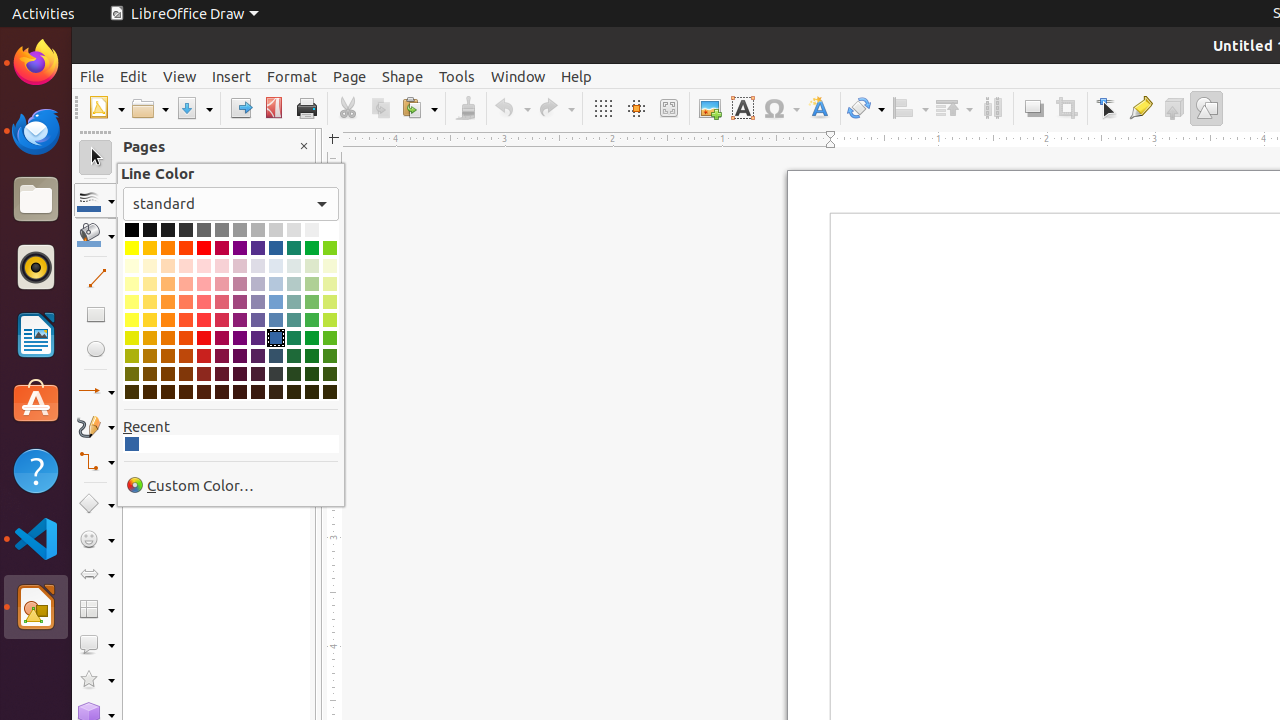  Describe the element at coordinates (36, 607) in the screenshot. I see `LibreOffice Draw` at that location.